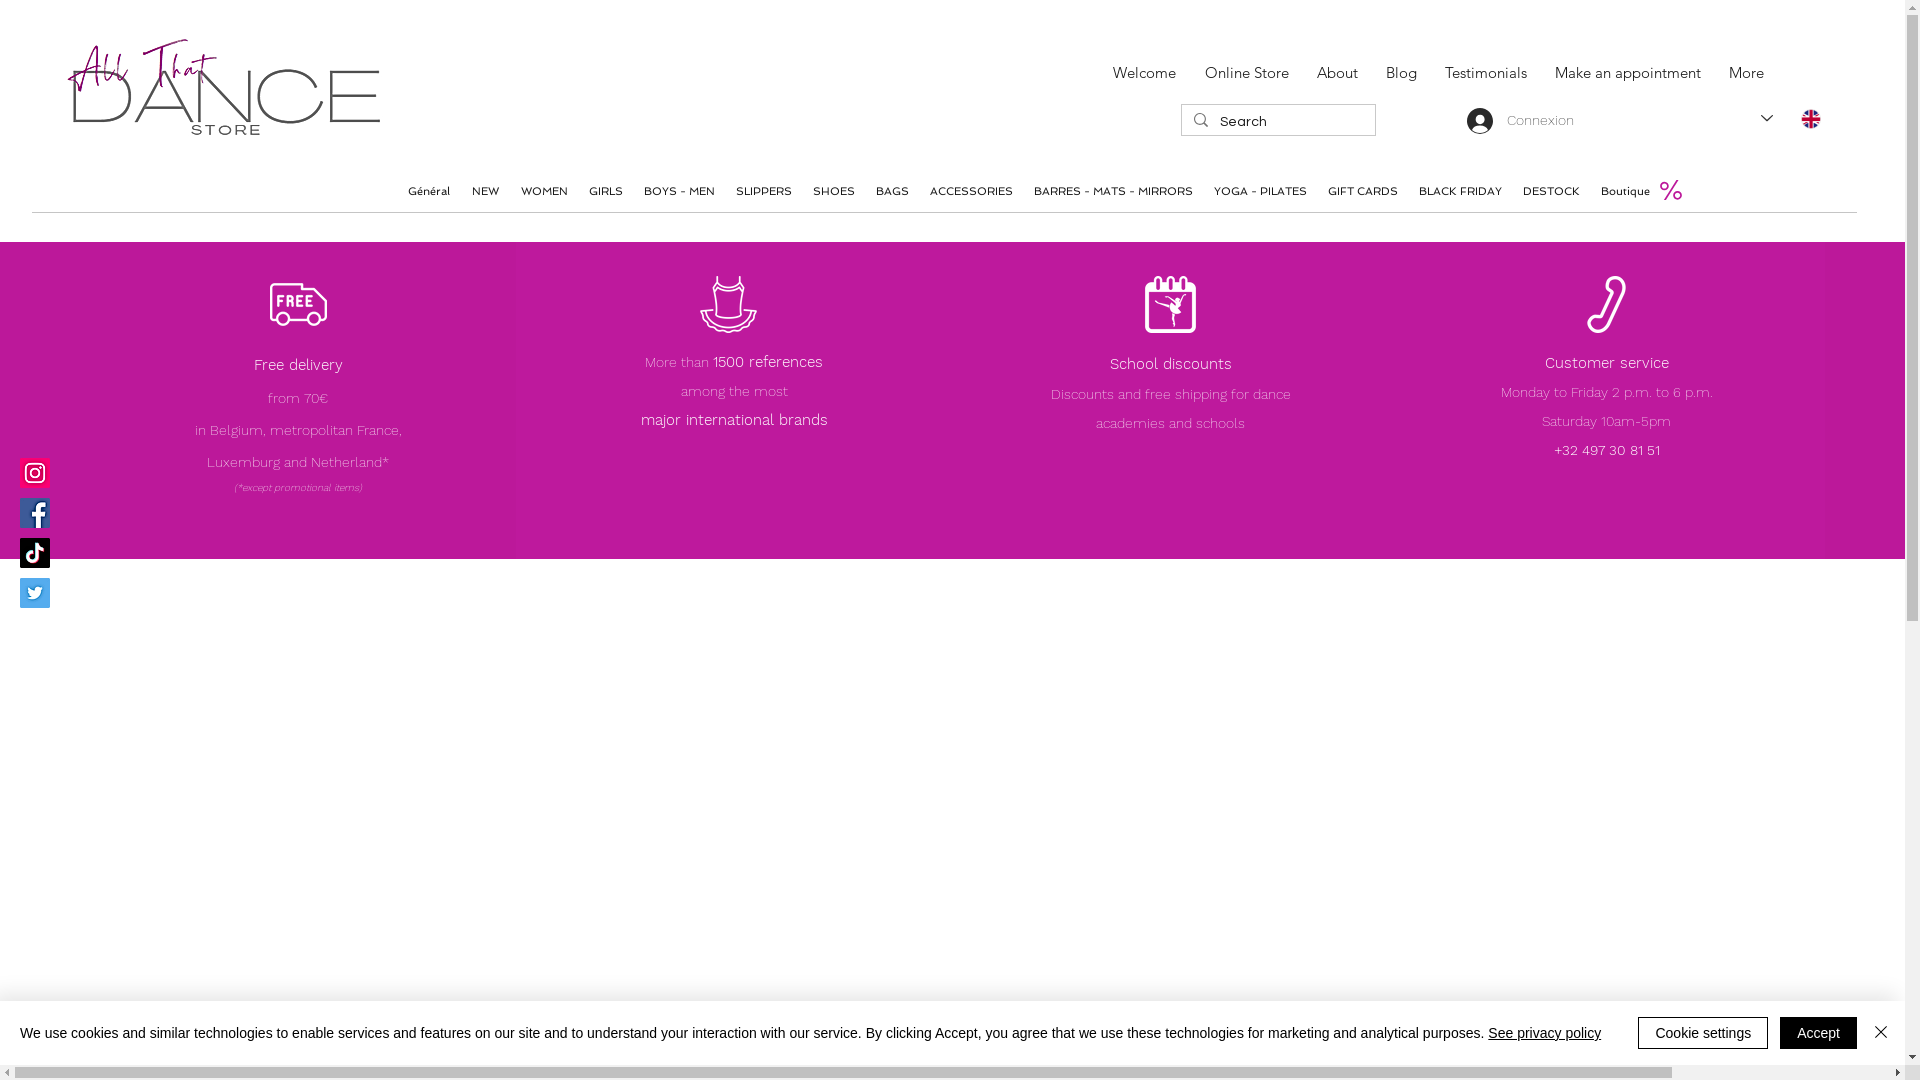 This screenshot has width=1920, height=1080. I want to click on Trustedsite, so click(612, 54).